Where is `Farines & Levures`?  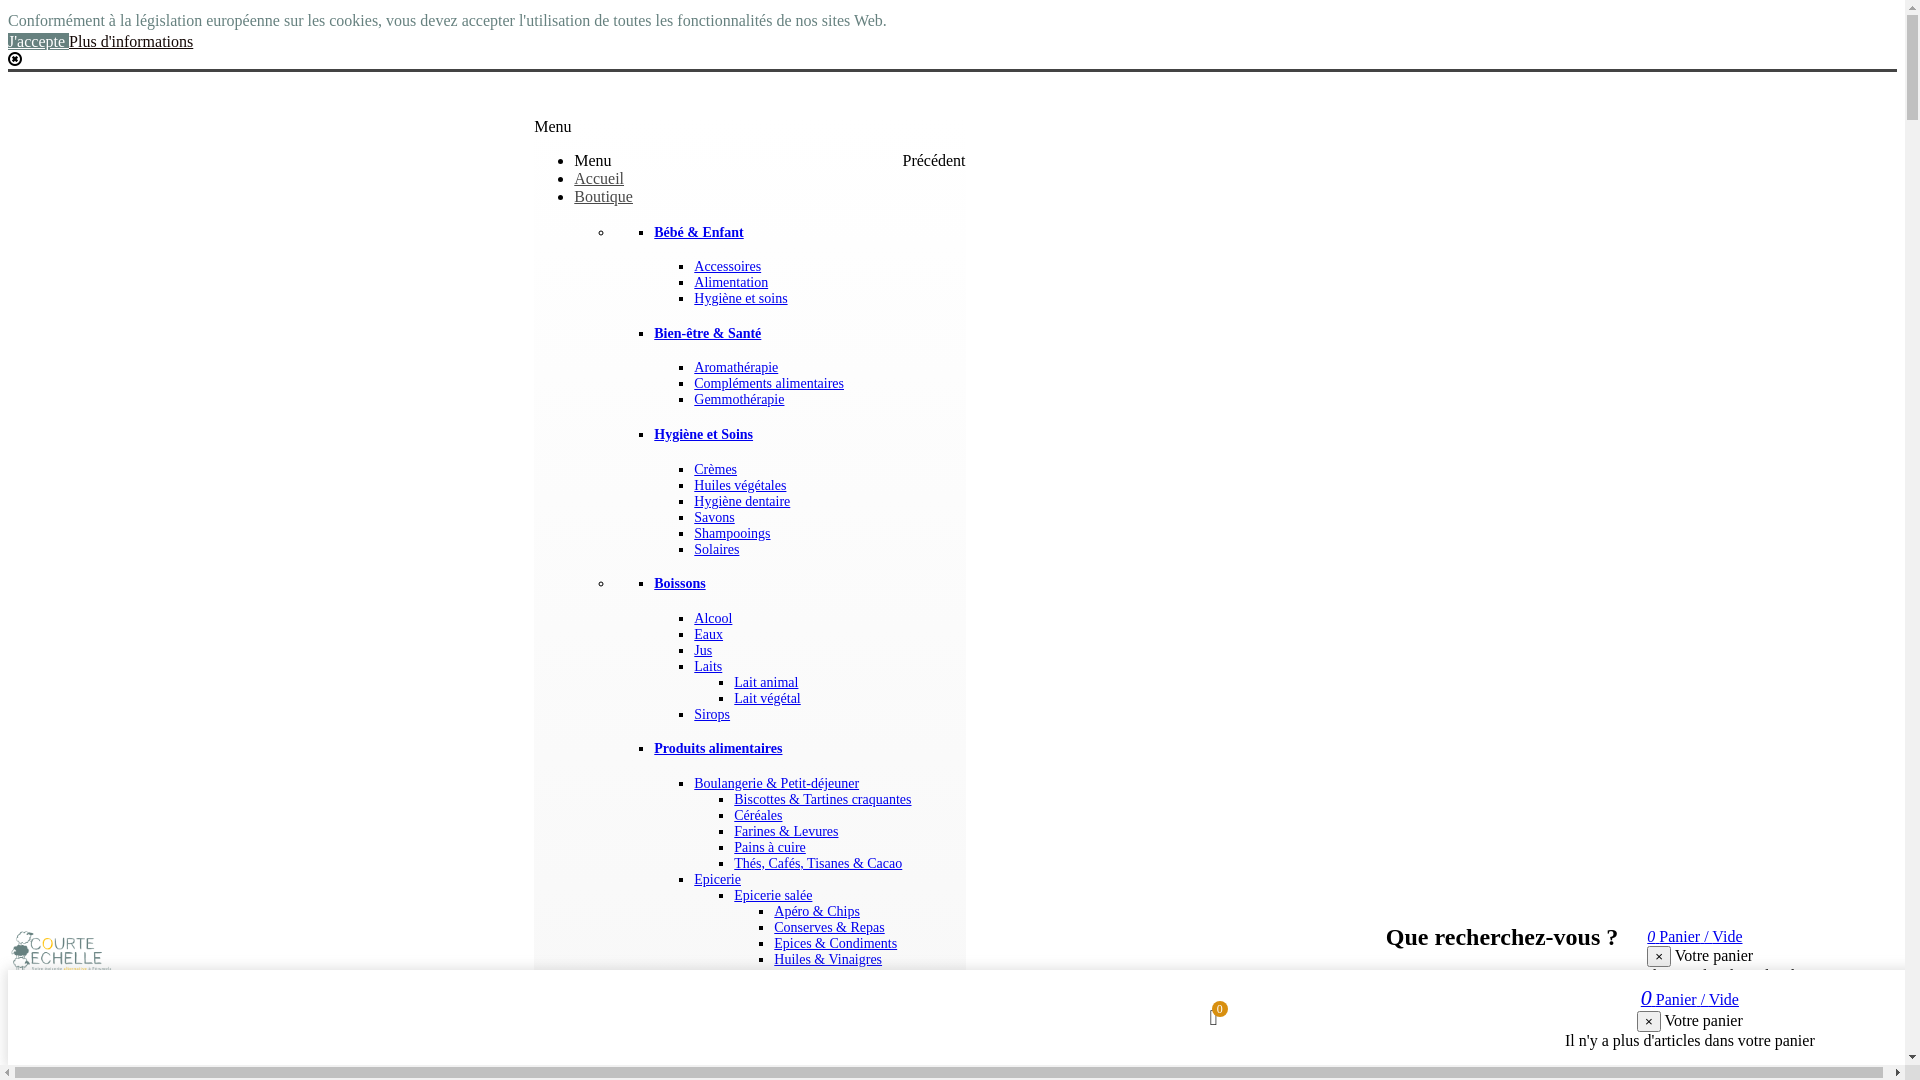 Farines & Levures is located at coordinates (786, 832).